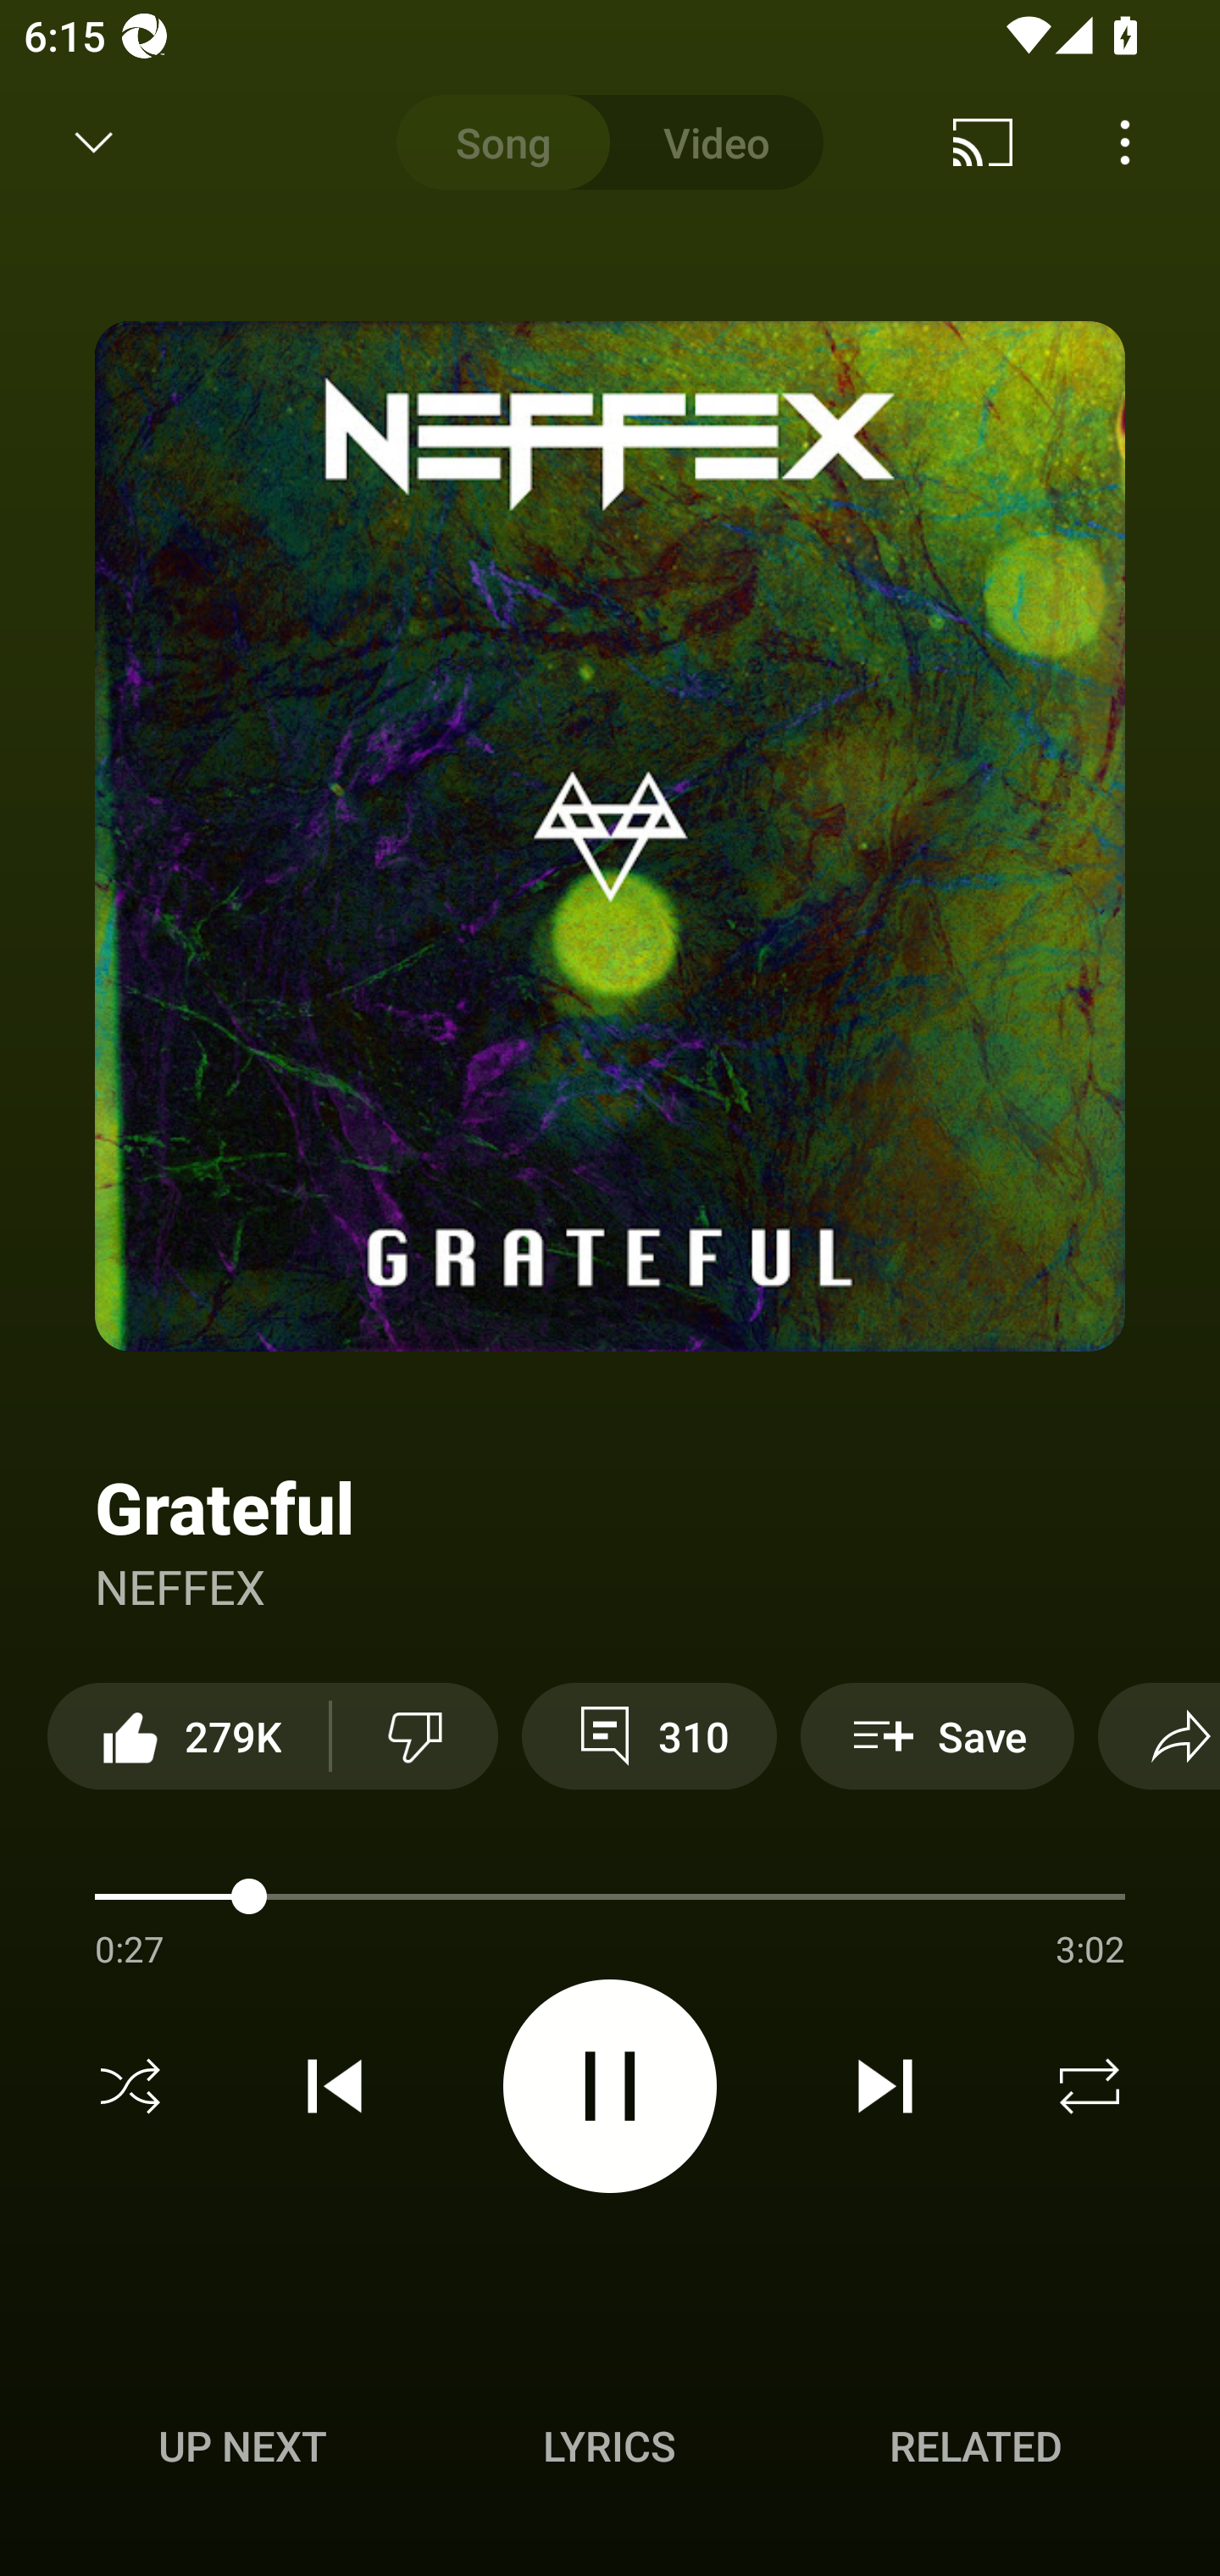 The width and height of the screenshot is (1220, 2576). Describe the element at coordinates (610, 2451) in the screenshot. I see `Up next UP NEXT Lyrics LYRICS Related RELATED` at that location.